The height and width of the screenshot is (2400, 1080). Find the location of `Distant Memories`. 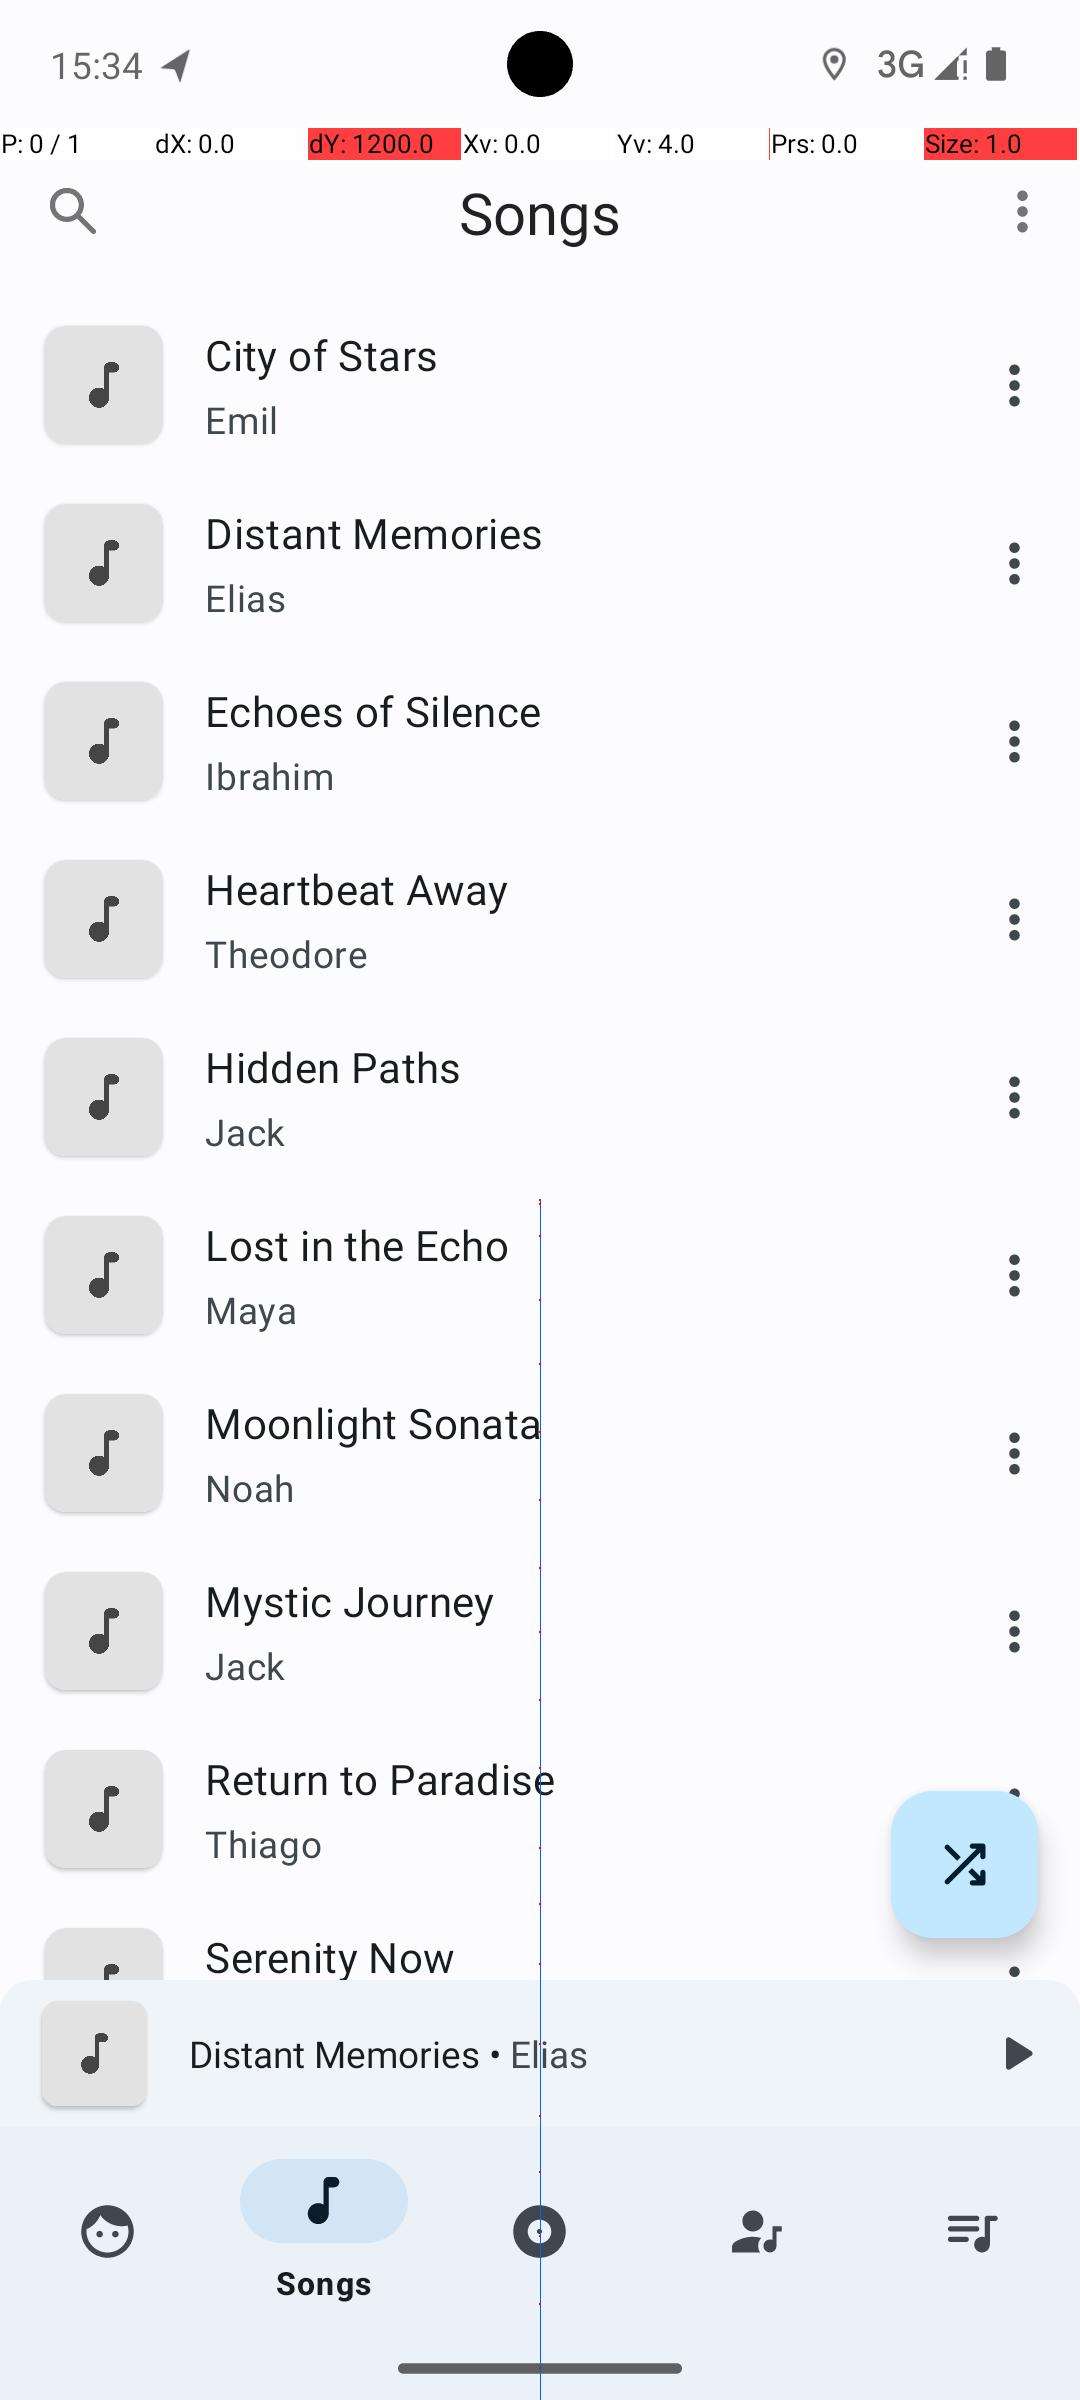

Distant Memories is located at coordinates (557, 532).